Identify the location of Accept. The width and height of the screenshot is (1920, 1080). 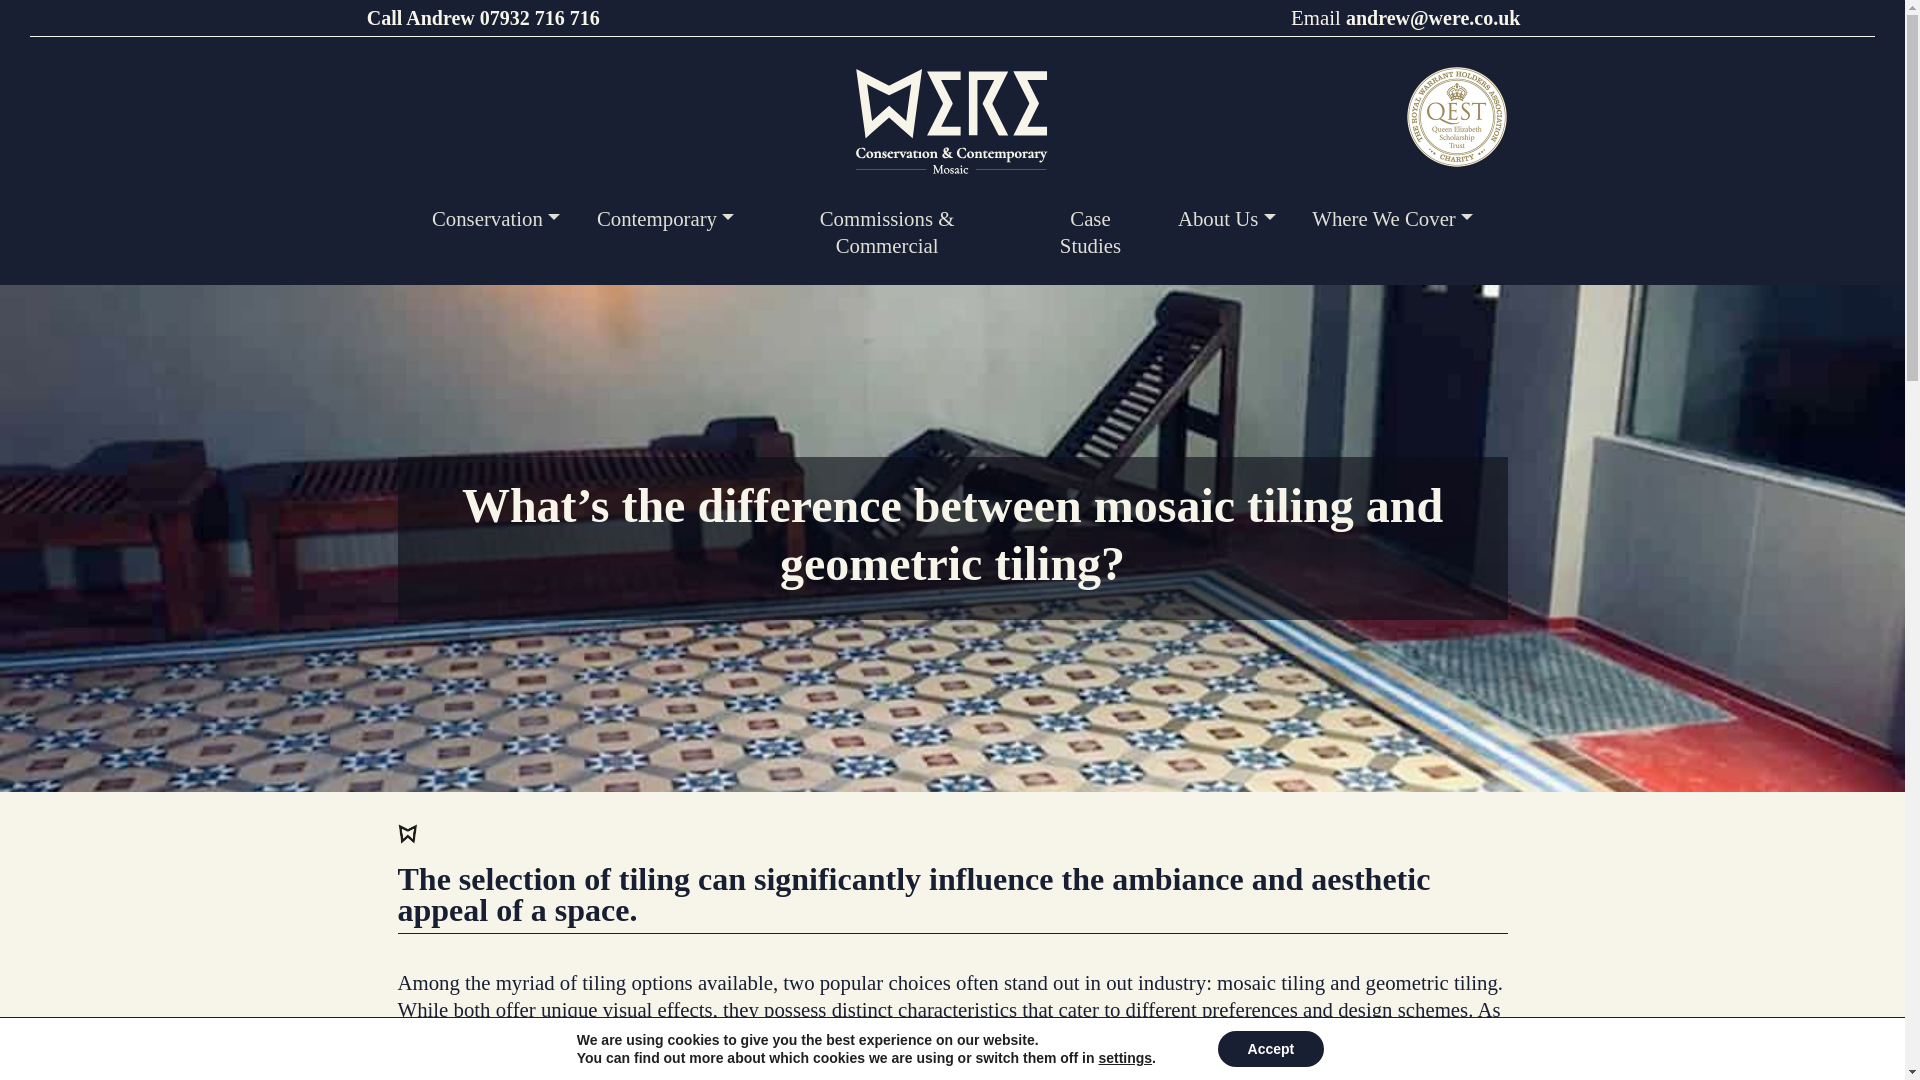
(1270, 1049).